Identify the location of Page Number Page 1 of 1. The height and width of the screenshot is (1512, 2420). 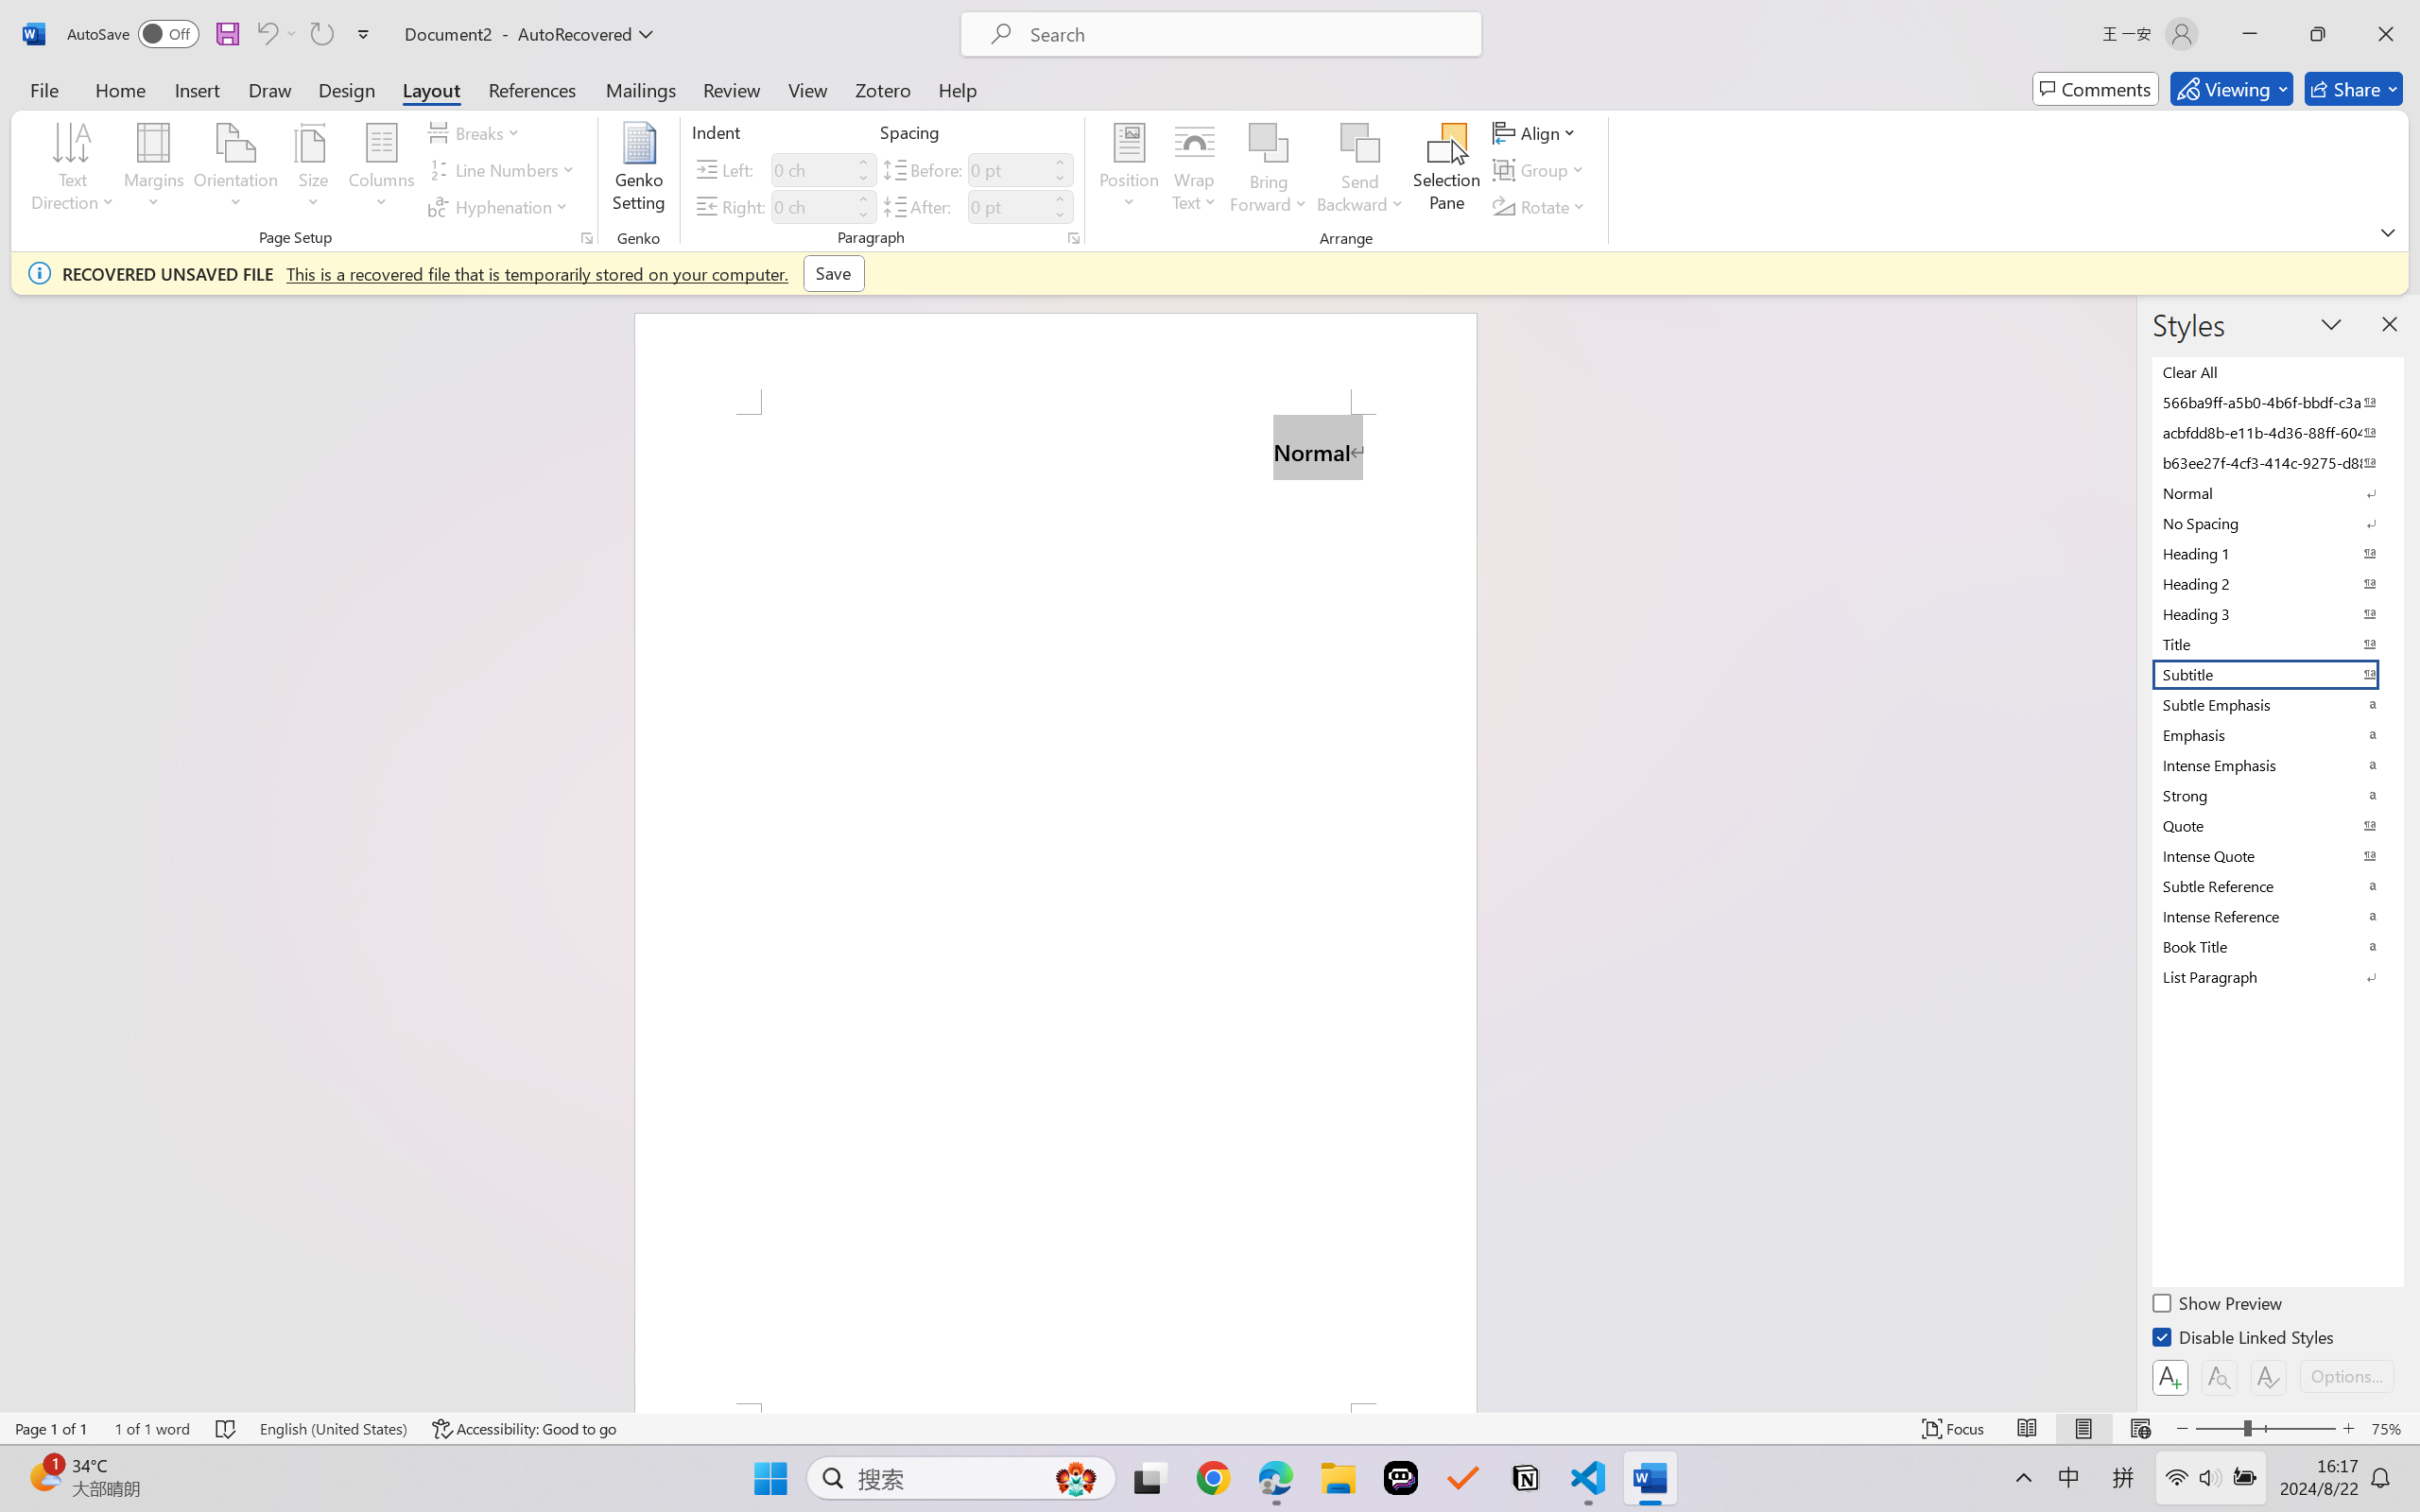
(51, 1429).